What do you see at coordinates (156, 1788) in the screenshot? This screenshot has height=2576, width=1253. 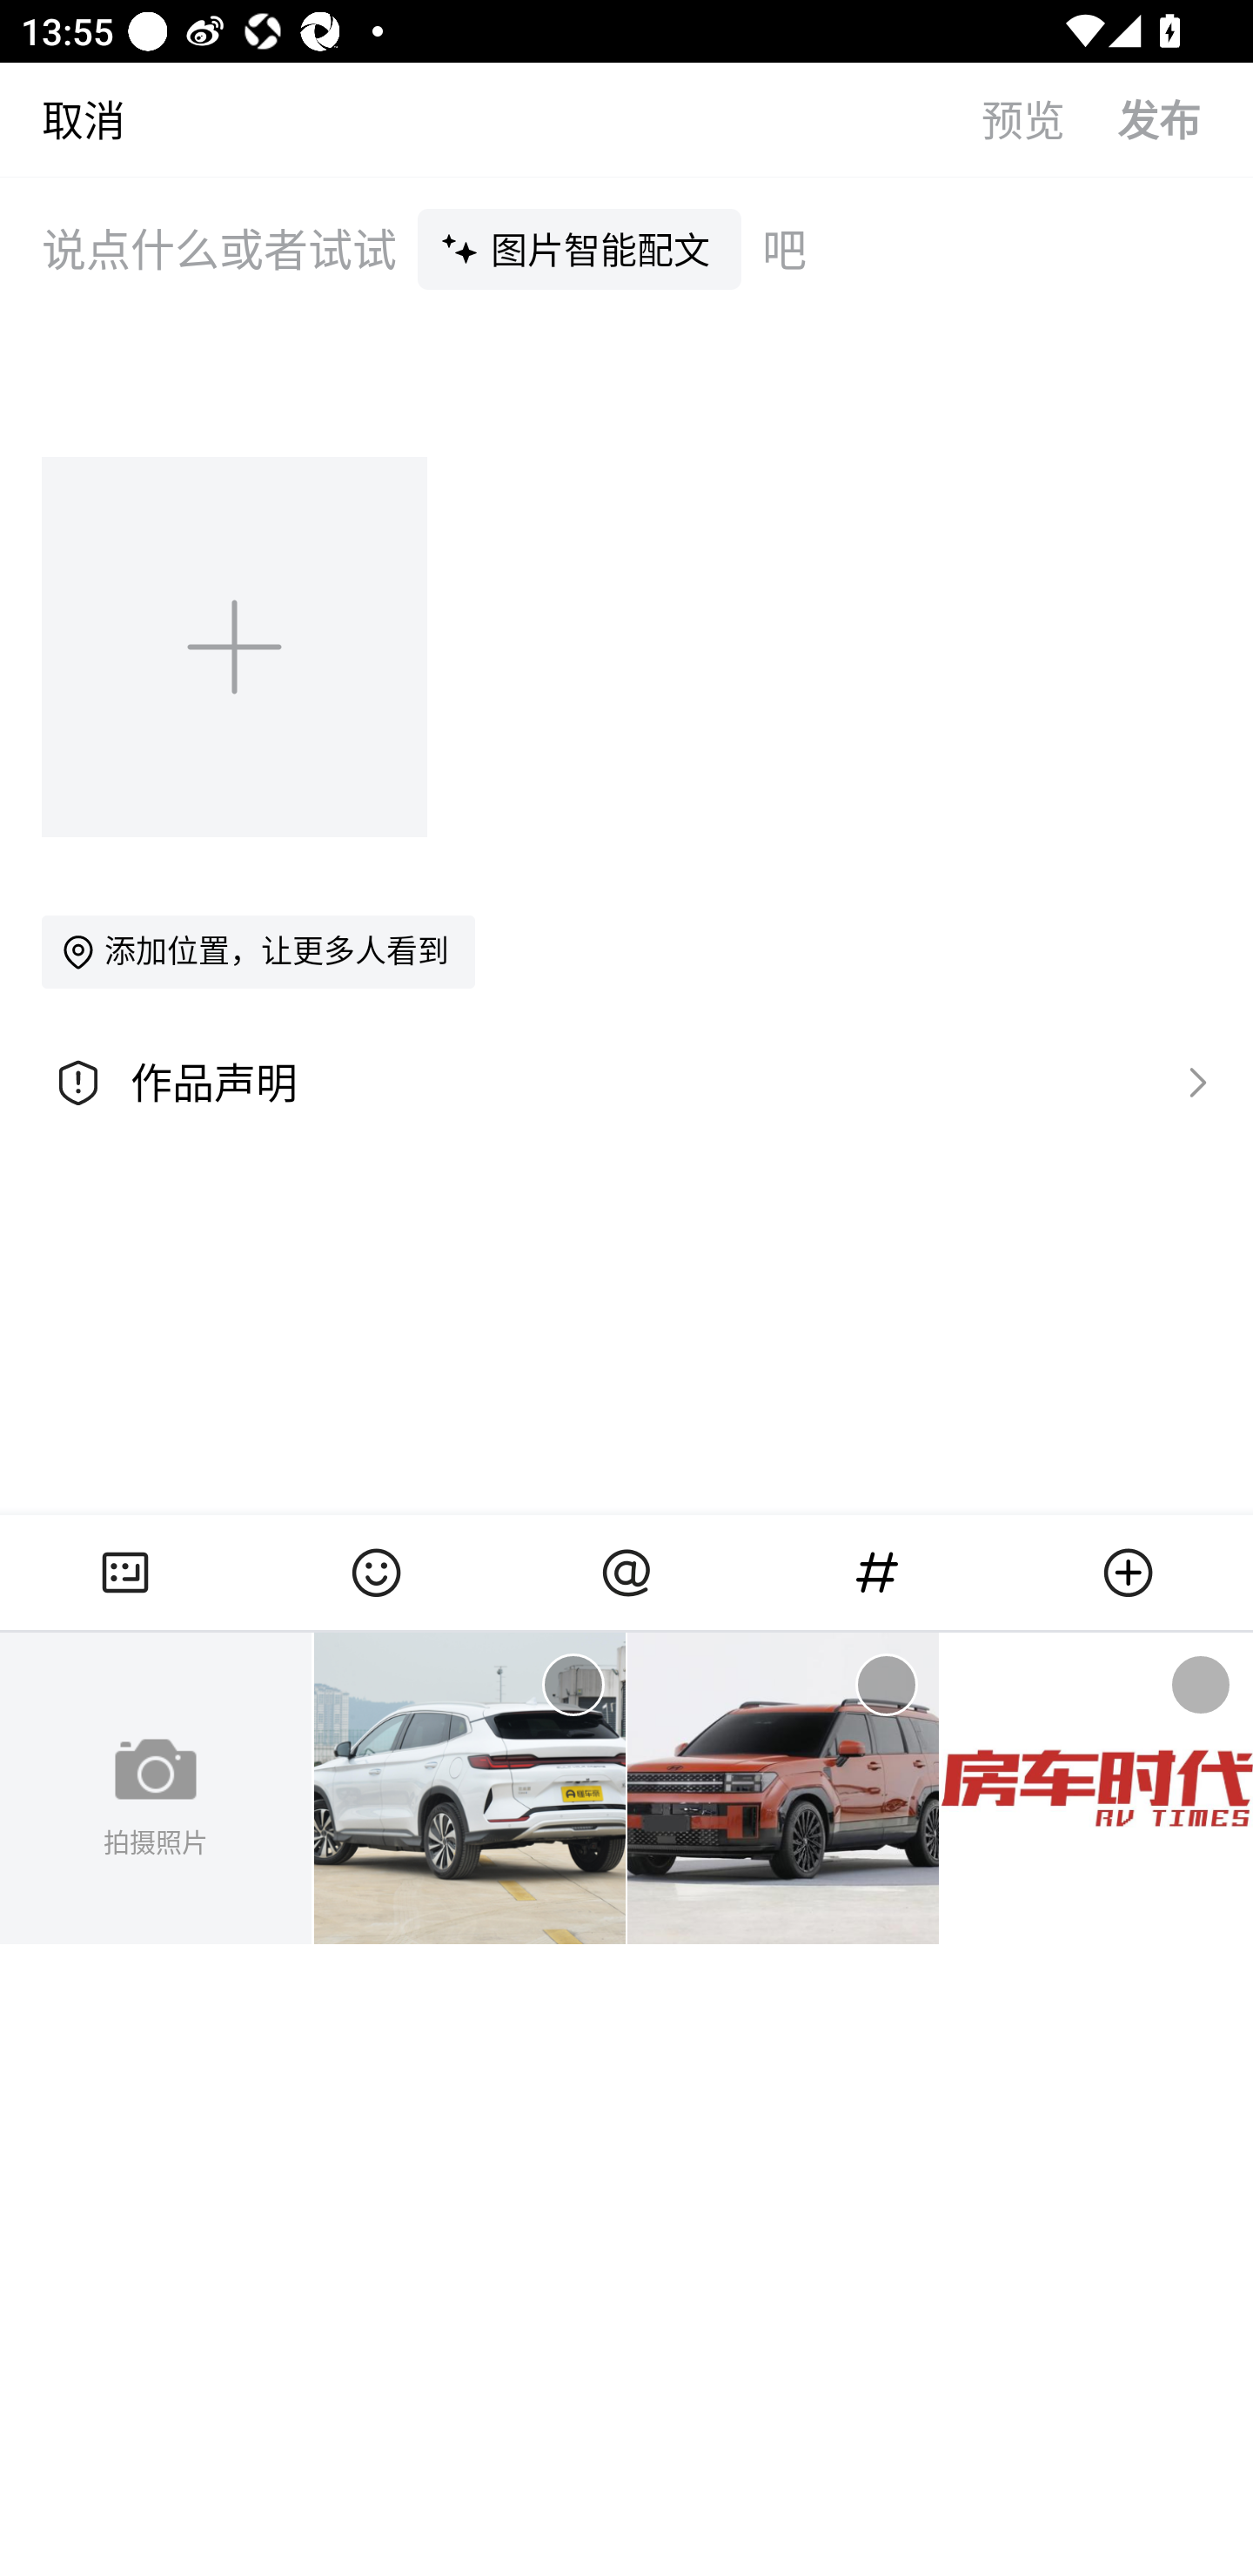 I see `拍摄照片` at bounding box center [156, 1788].